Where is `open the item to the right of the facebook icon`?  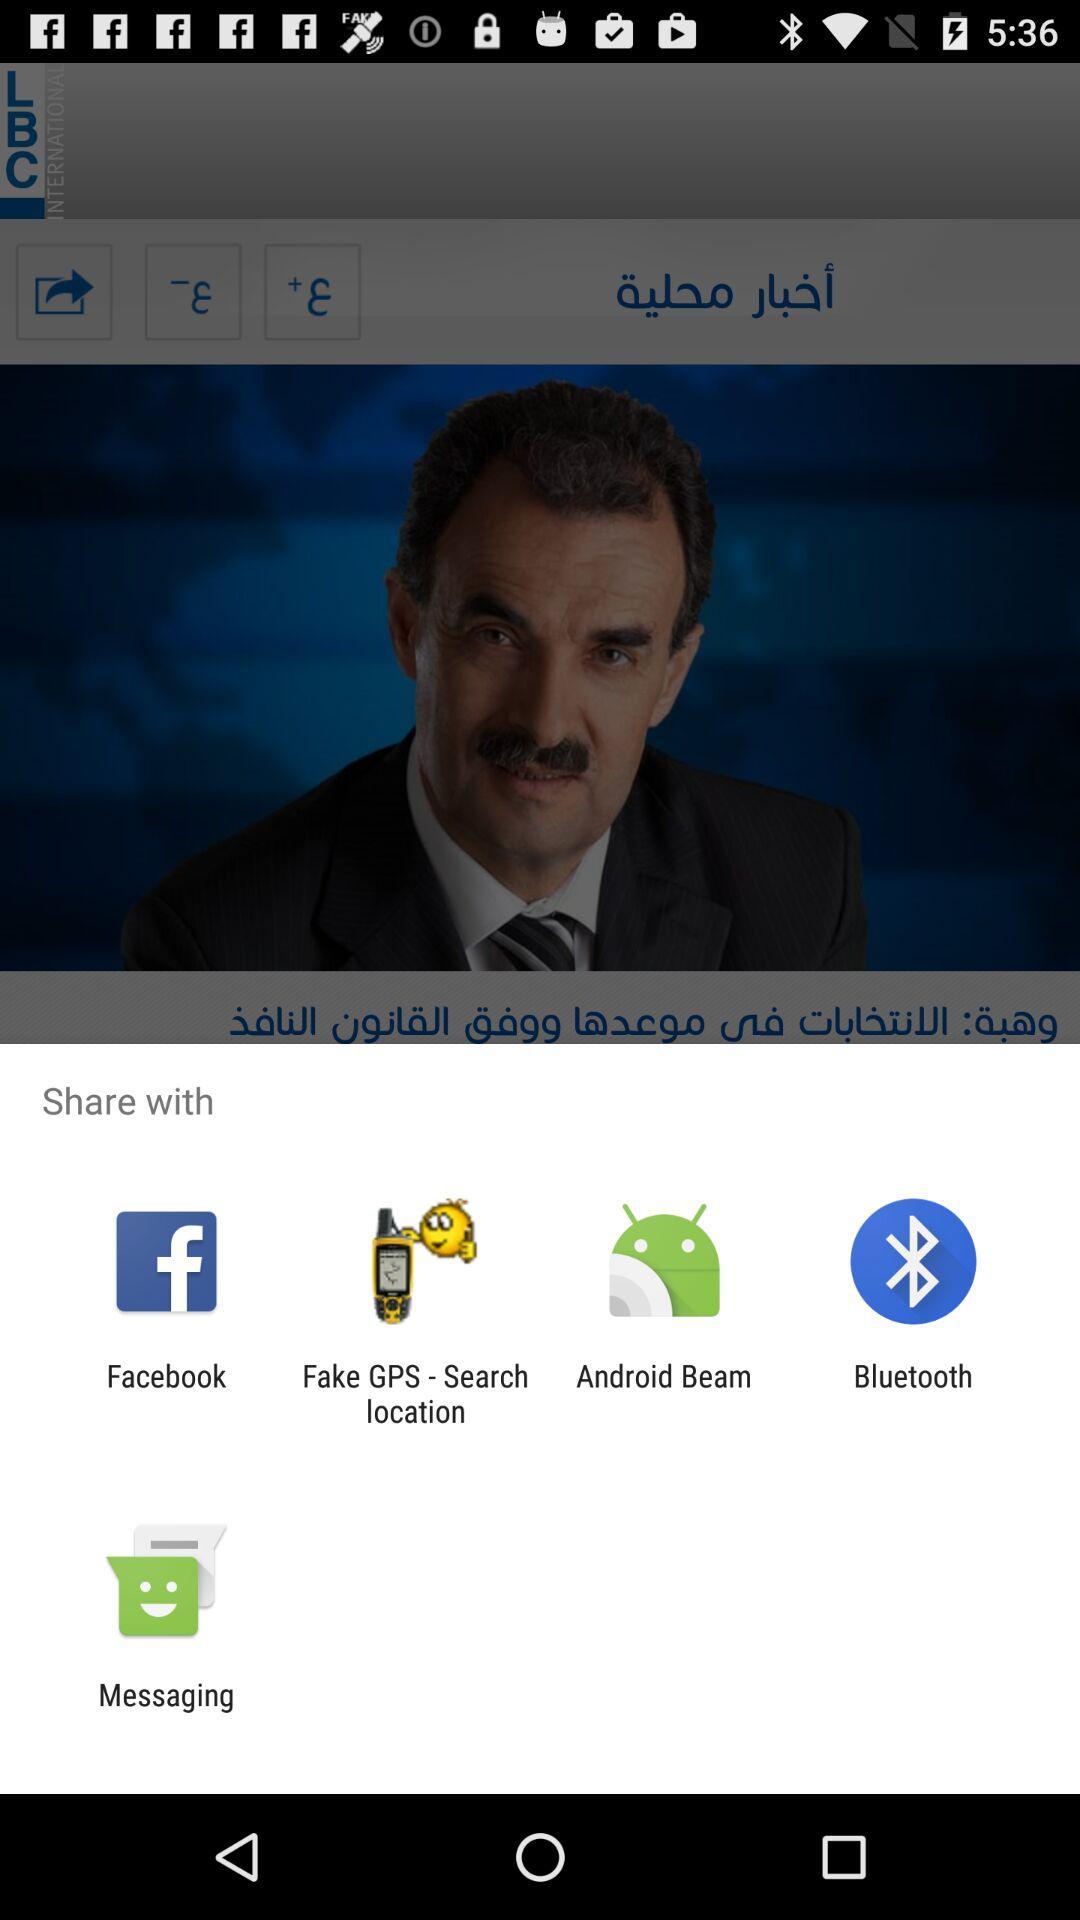 open the item to the right of the facebook icon is located at coordinates (415, 1393).